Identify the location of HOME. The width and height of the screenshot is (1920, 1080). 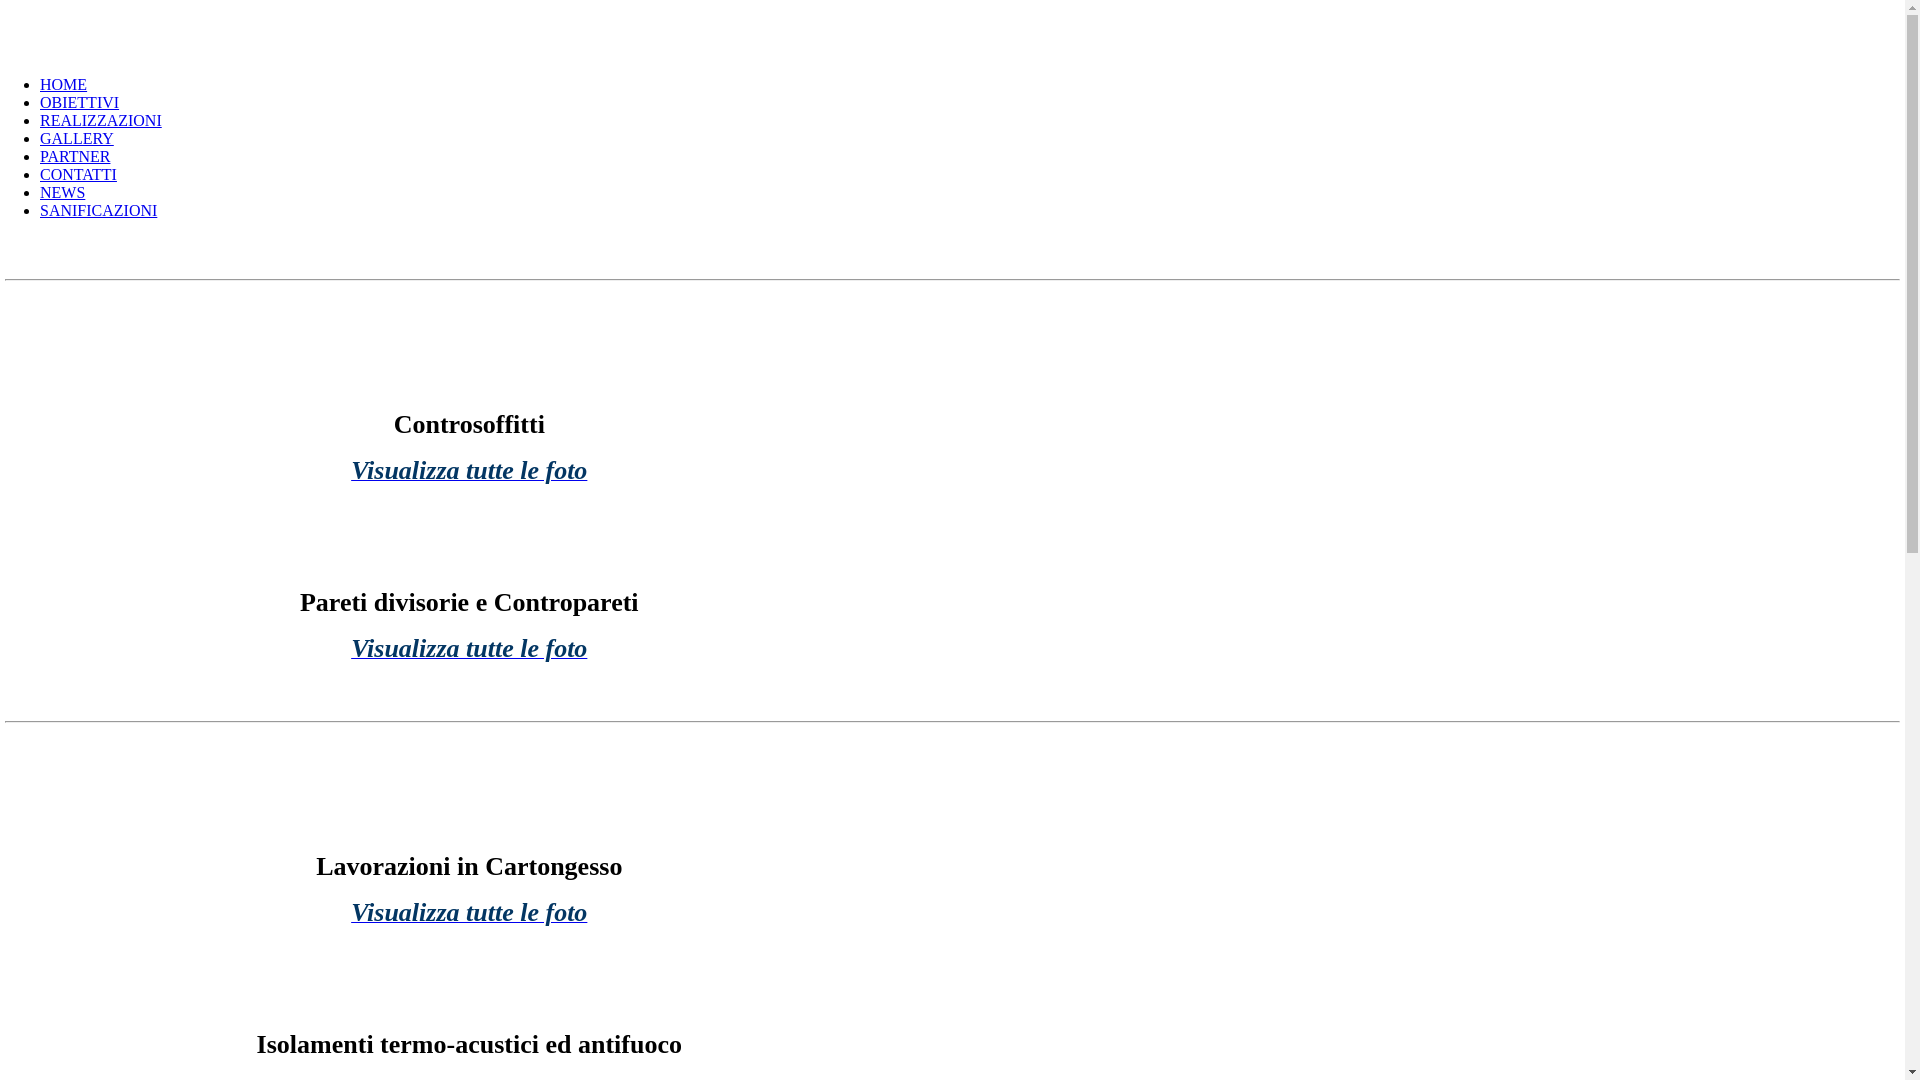
(64, 84).